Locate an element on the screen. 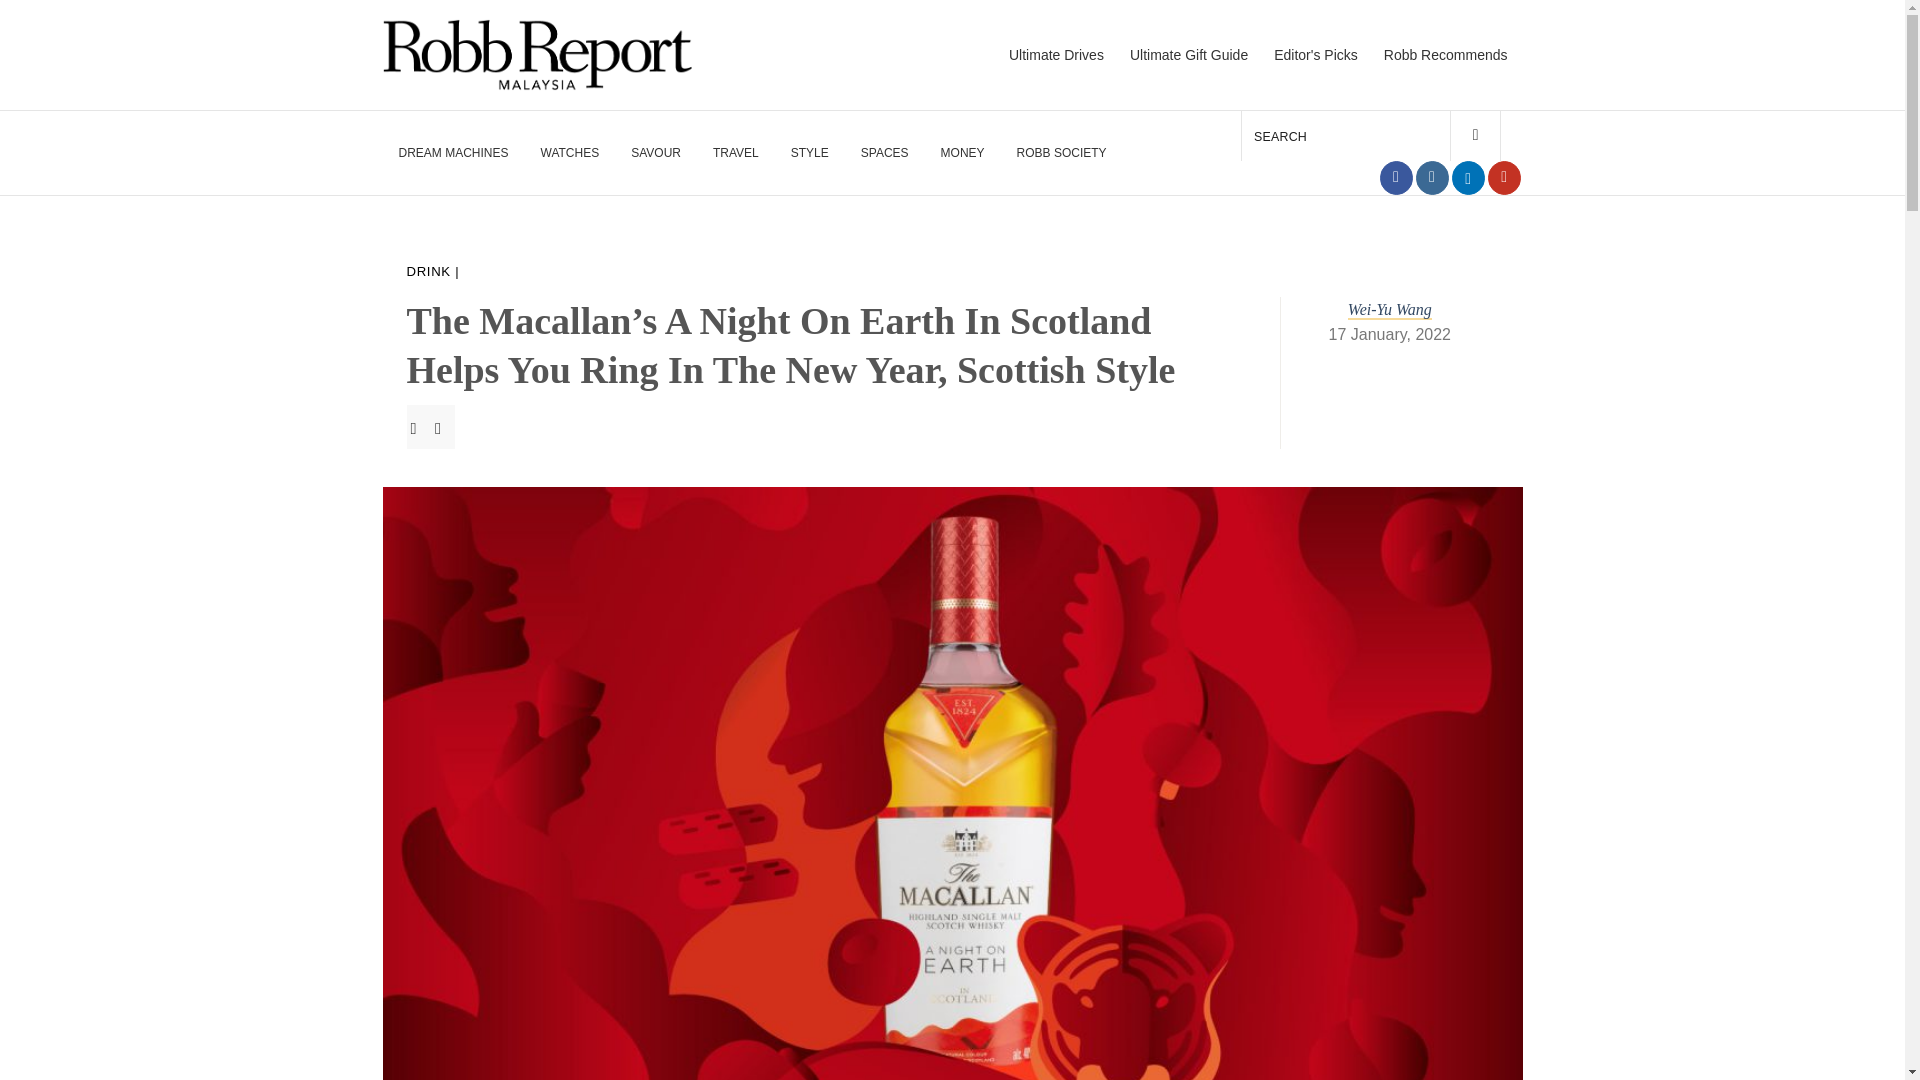 The image size is (1920, 1080). Editor's Picks is located at coordinates (1312, 54).